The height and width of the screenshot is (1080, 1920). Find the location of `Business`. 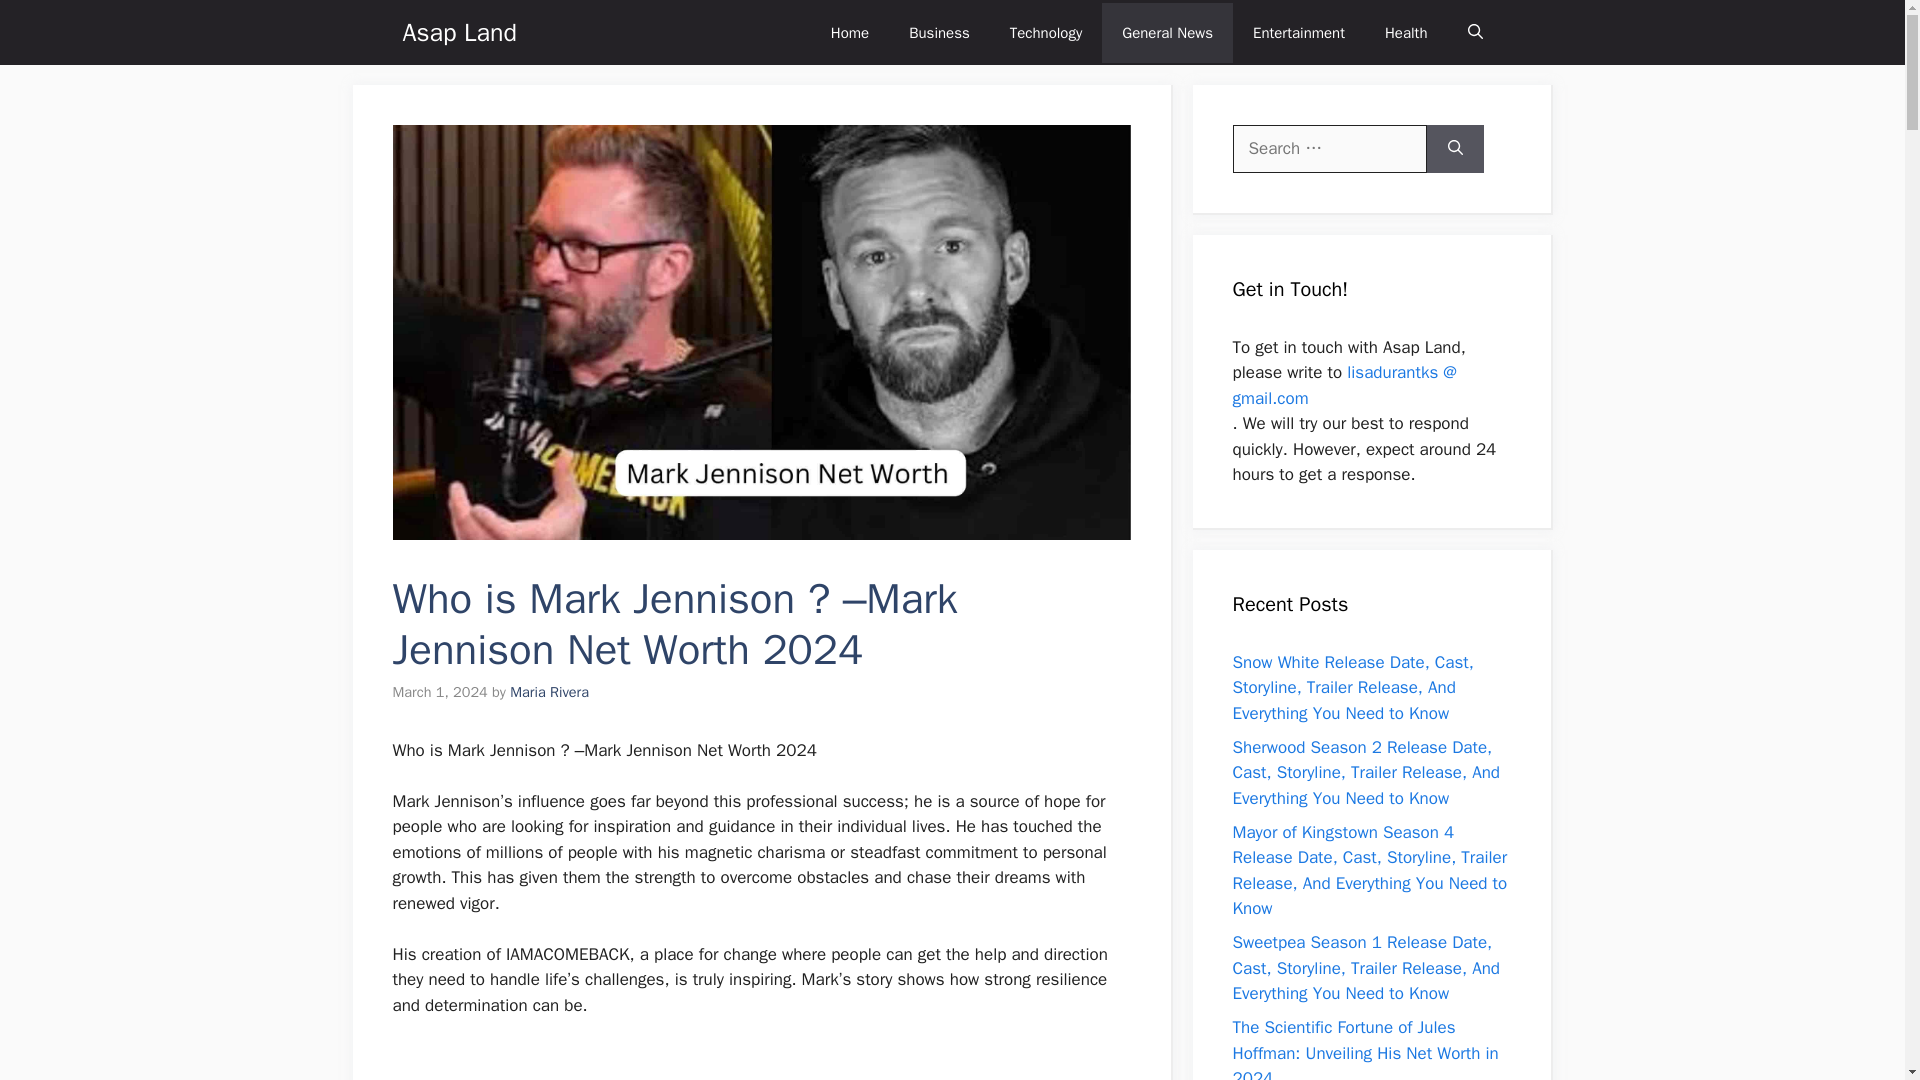

Business is located at coordinates (939, 32).